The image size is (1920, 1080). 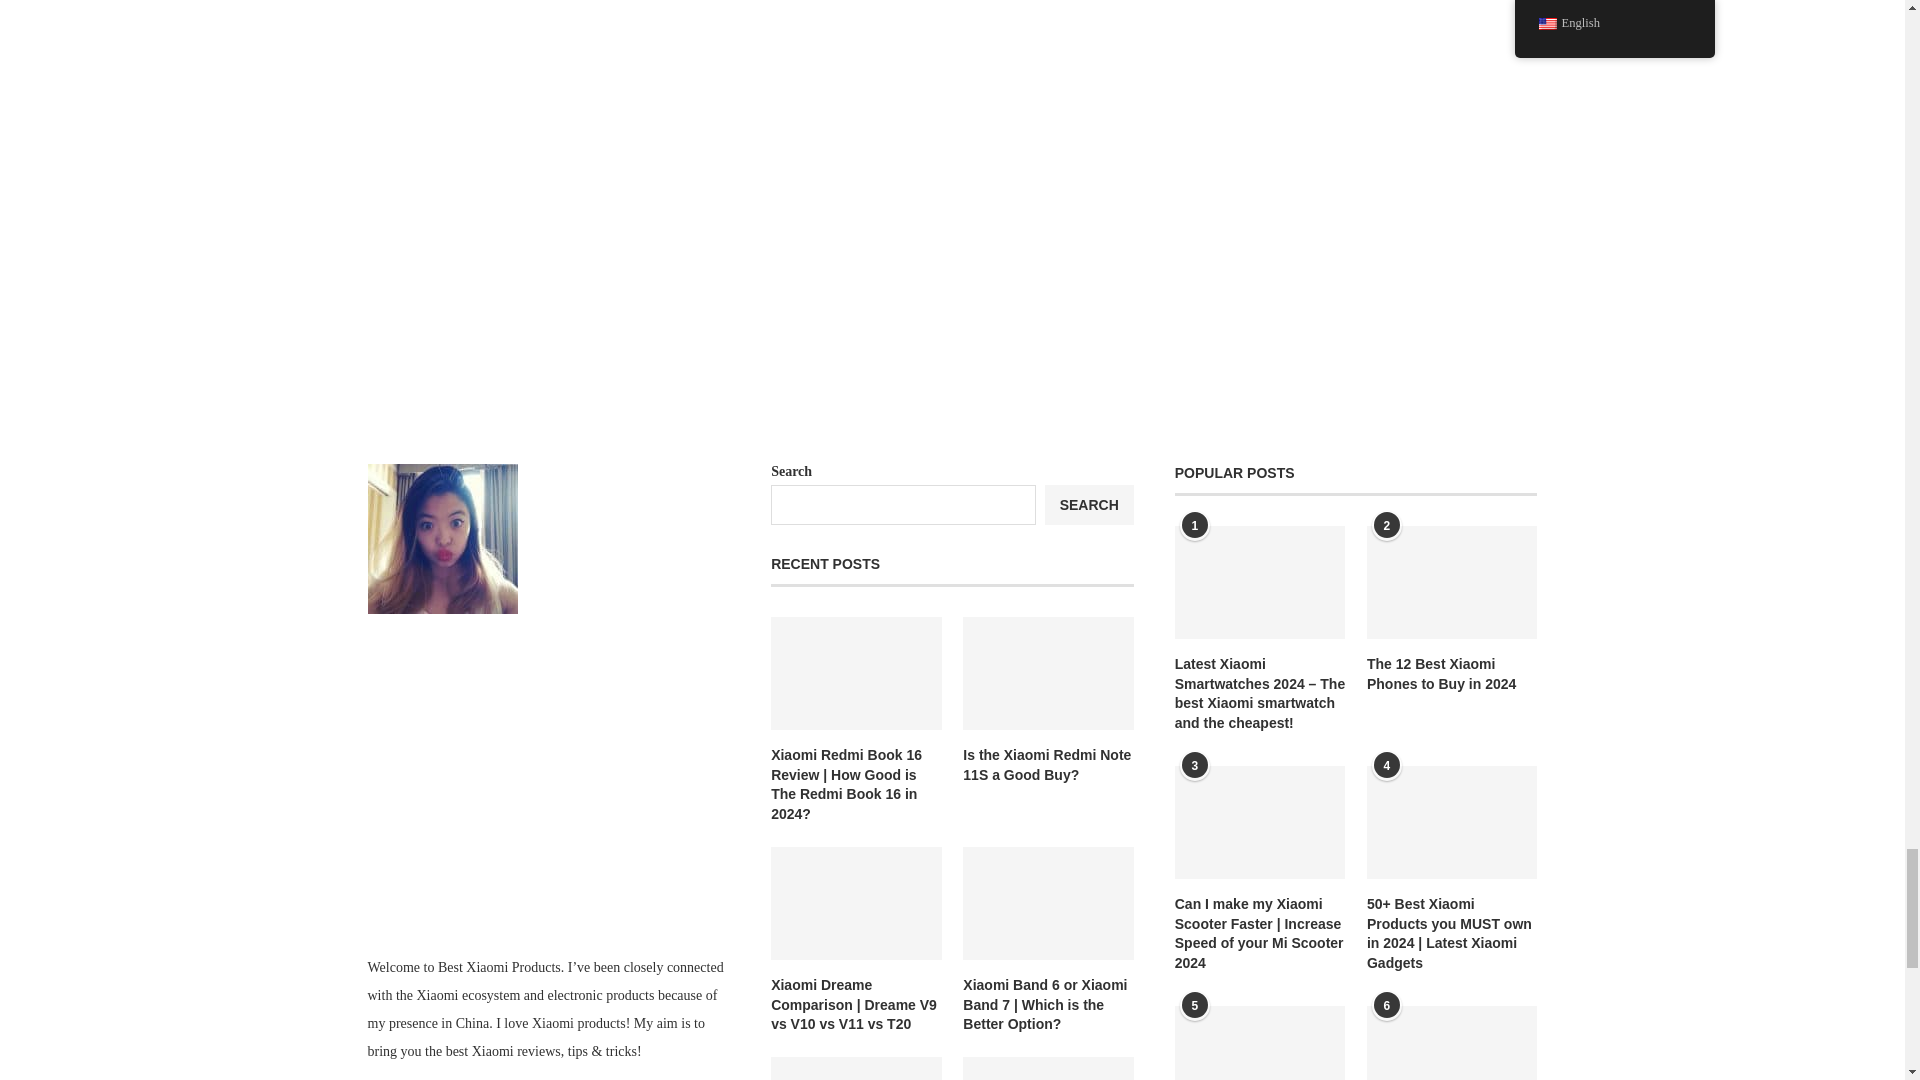 What do you see at coordinates (1048, 674) in the screenshot?
I see `Is the Xiaomi Redmi Note 11S a Good Buy?` at bounding box center [1048, 674].